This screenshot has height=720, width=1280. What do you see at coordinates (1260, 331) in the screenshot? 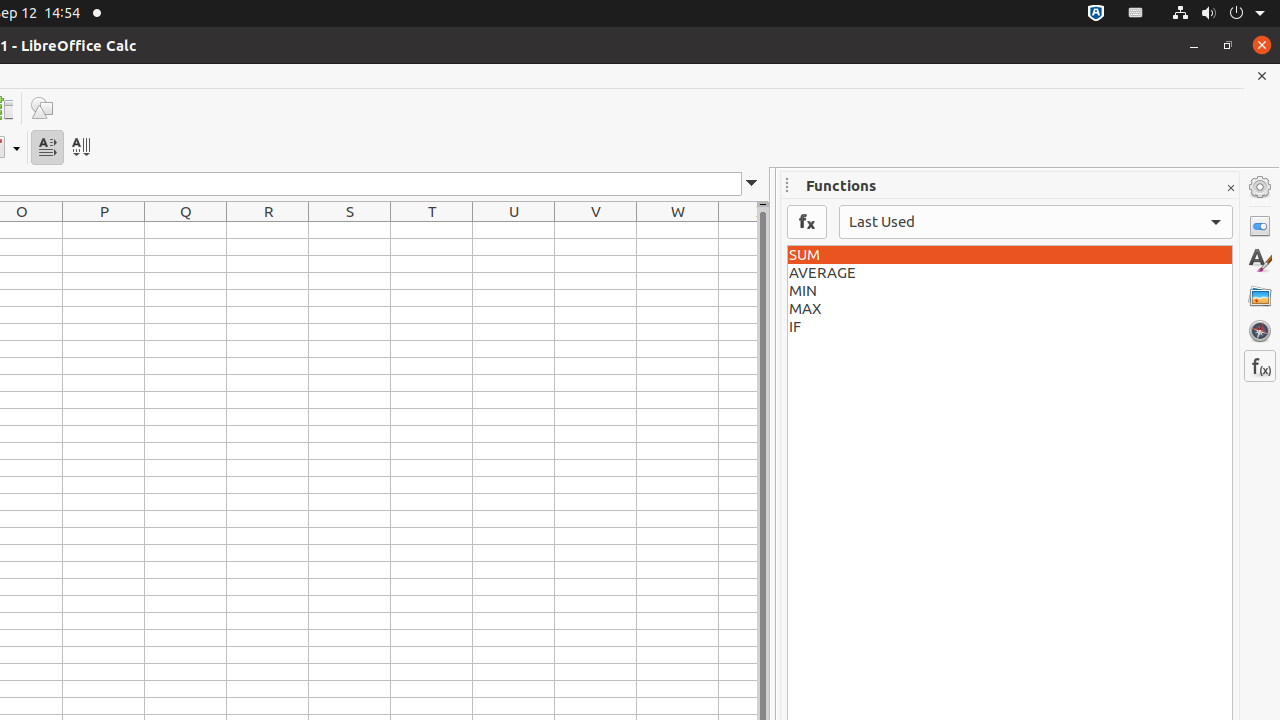
I see `Navigator` at bounding box center [1260, 331].